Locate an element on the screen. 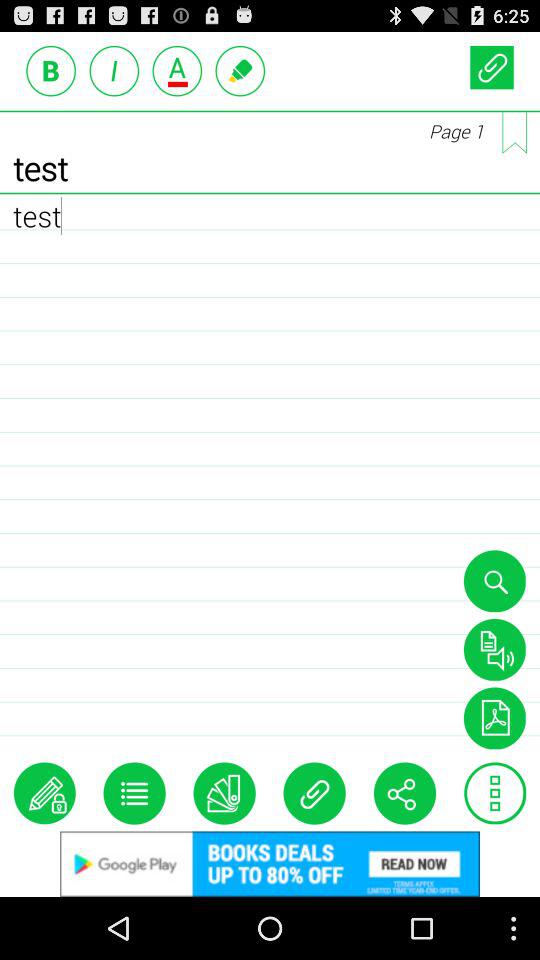 The width and height of the screenshot is (540, 960). filter is located at coordinates (494, 718).